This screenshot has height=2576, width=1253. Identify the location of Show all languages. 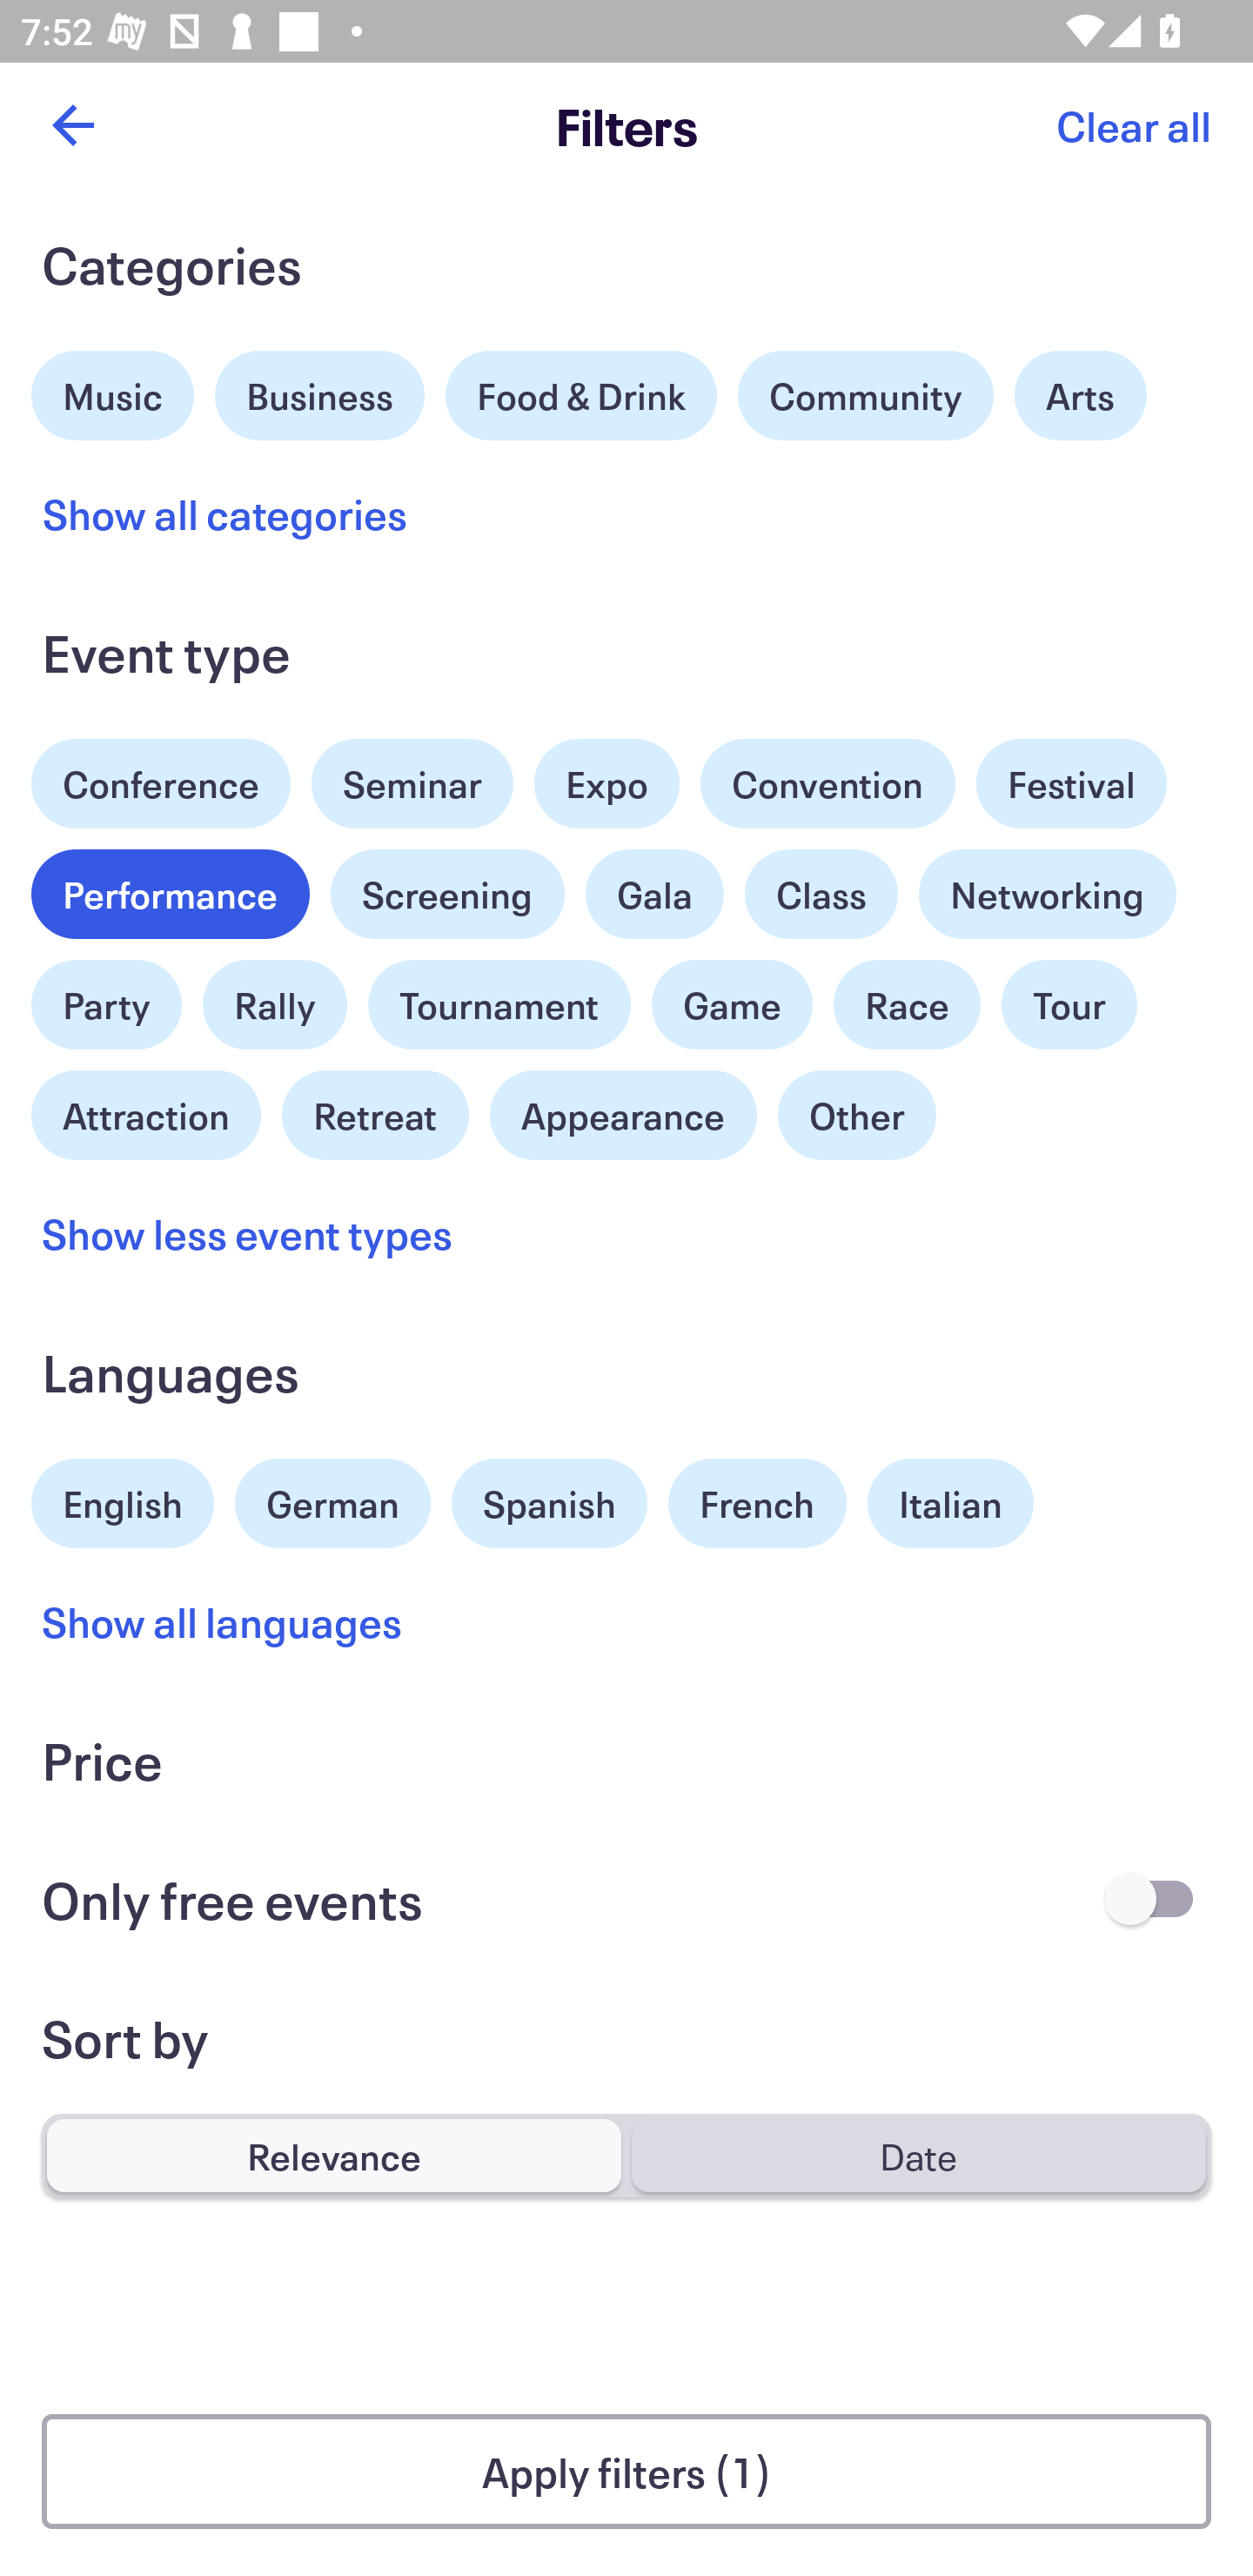
(223, 1620).